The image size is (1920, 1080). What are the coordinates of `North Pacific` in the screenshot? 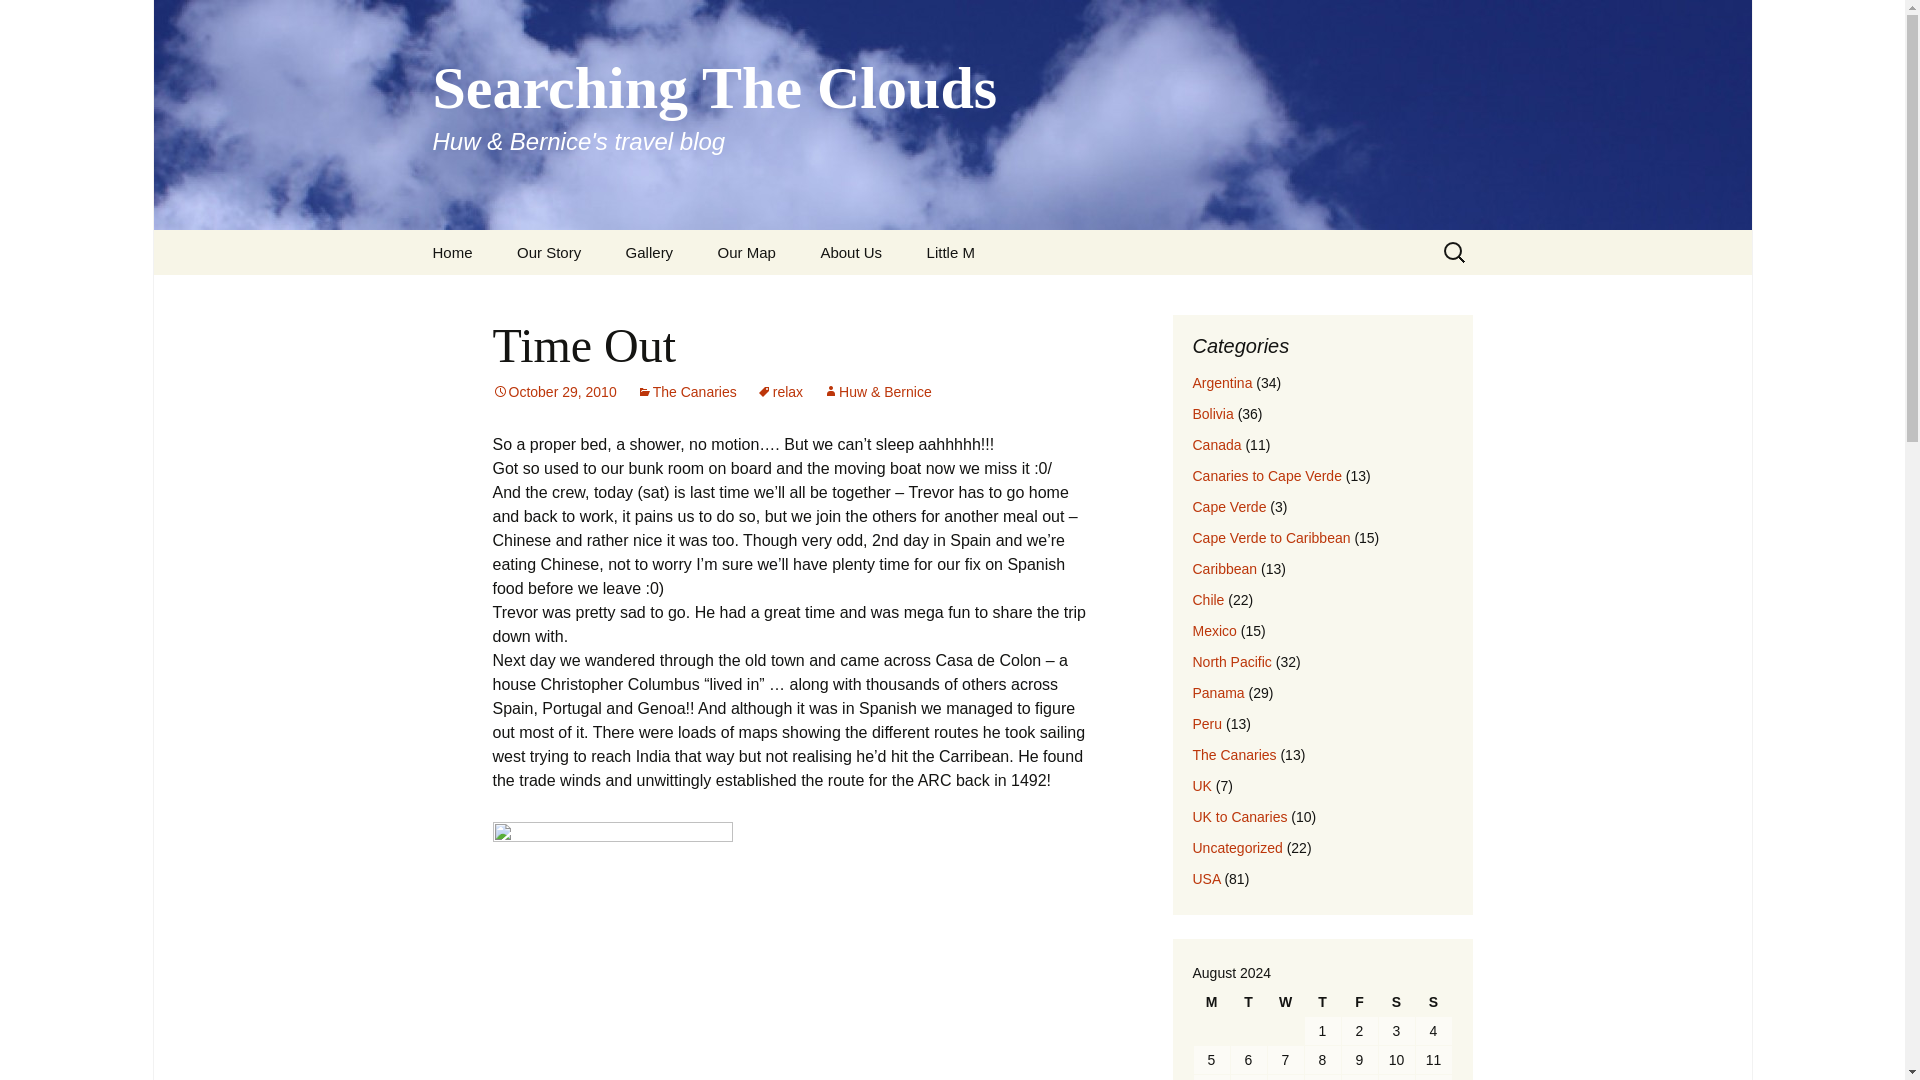 It's located at (1232, 662).